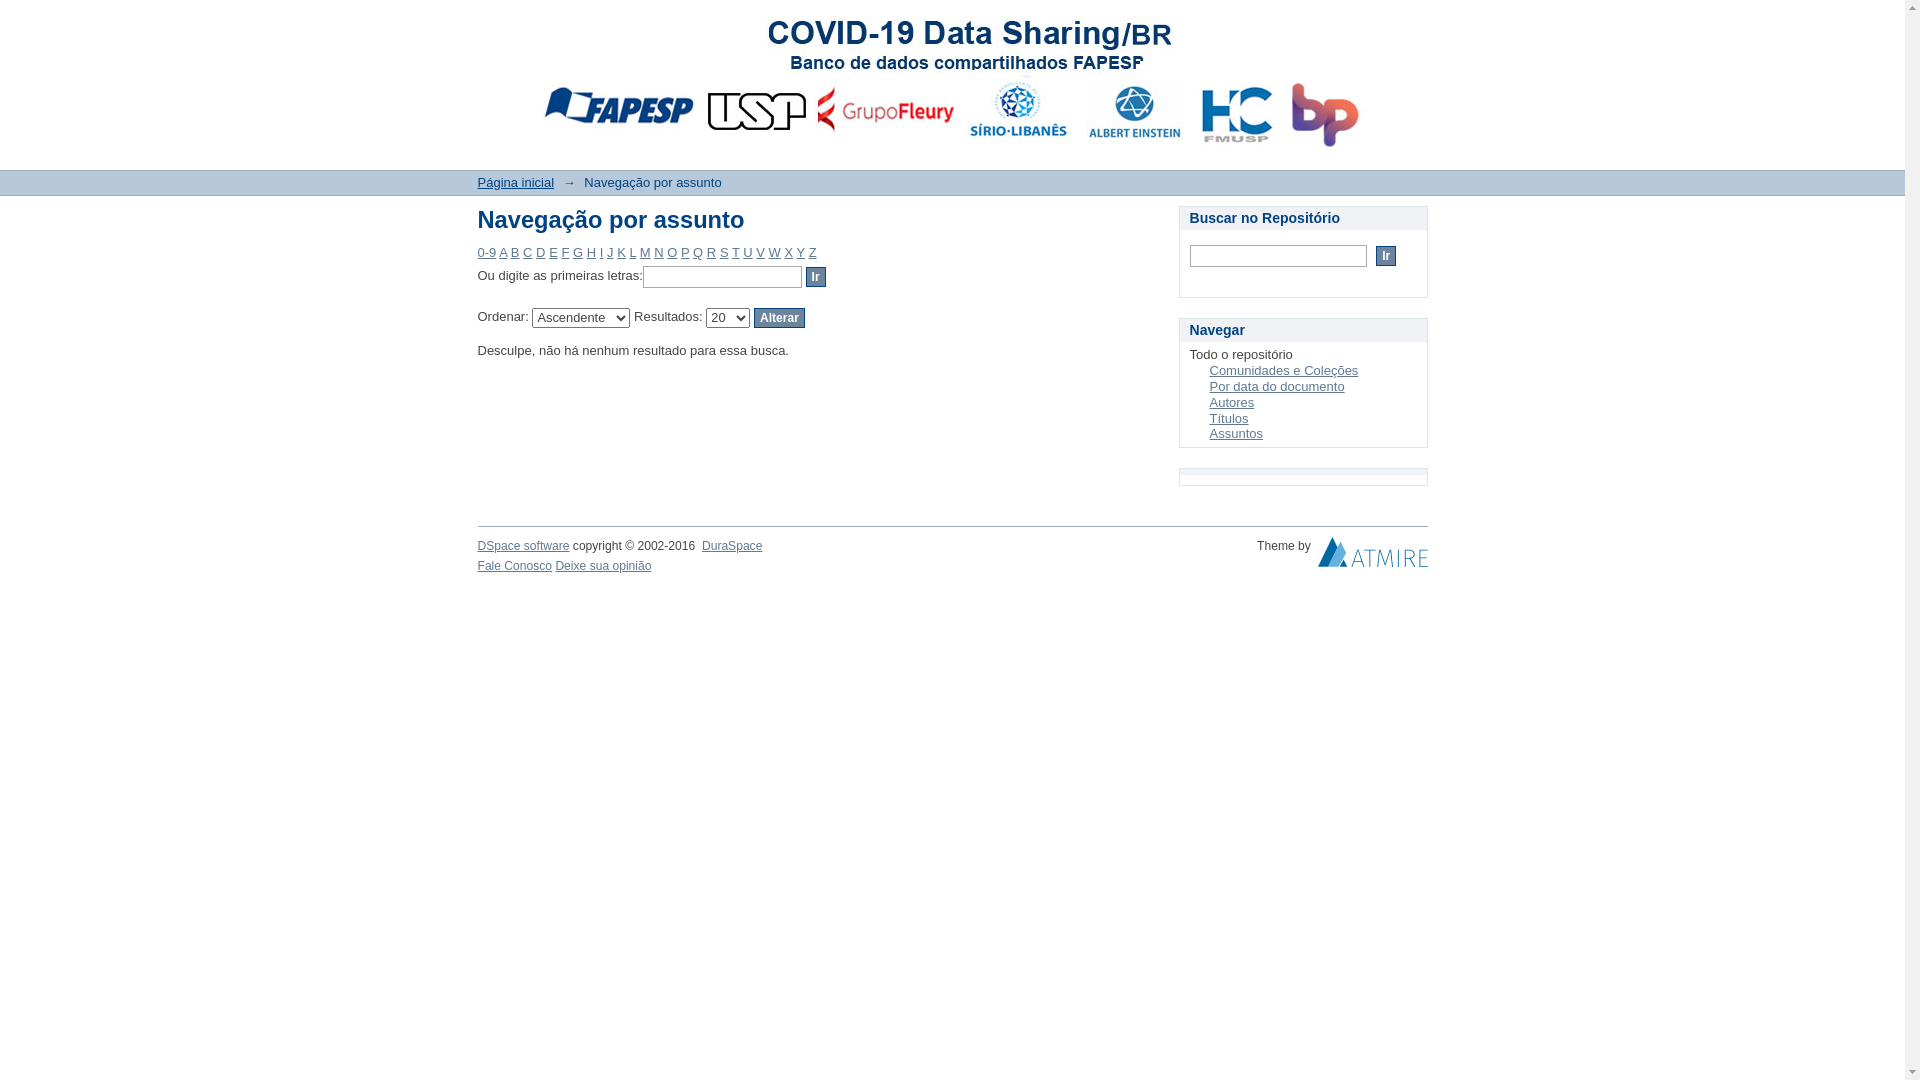 This screenshot has height=1080, width=1920. I want to click on F, so click(565, 252).